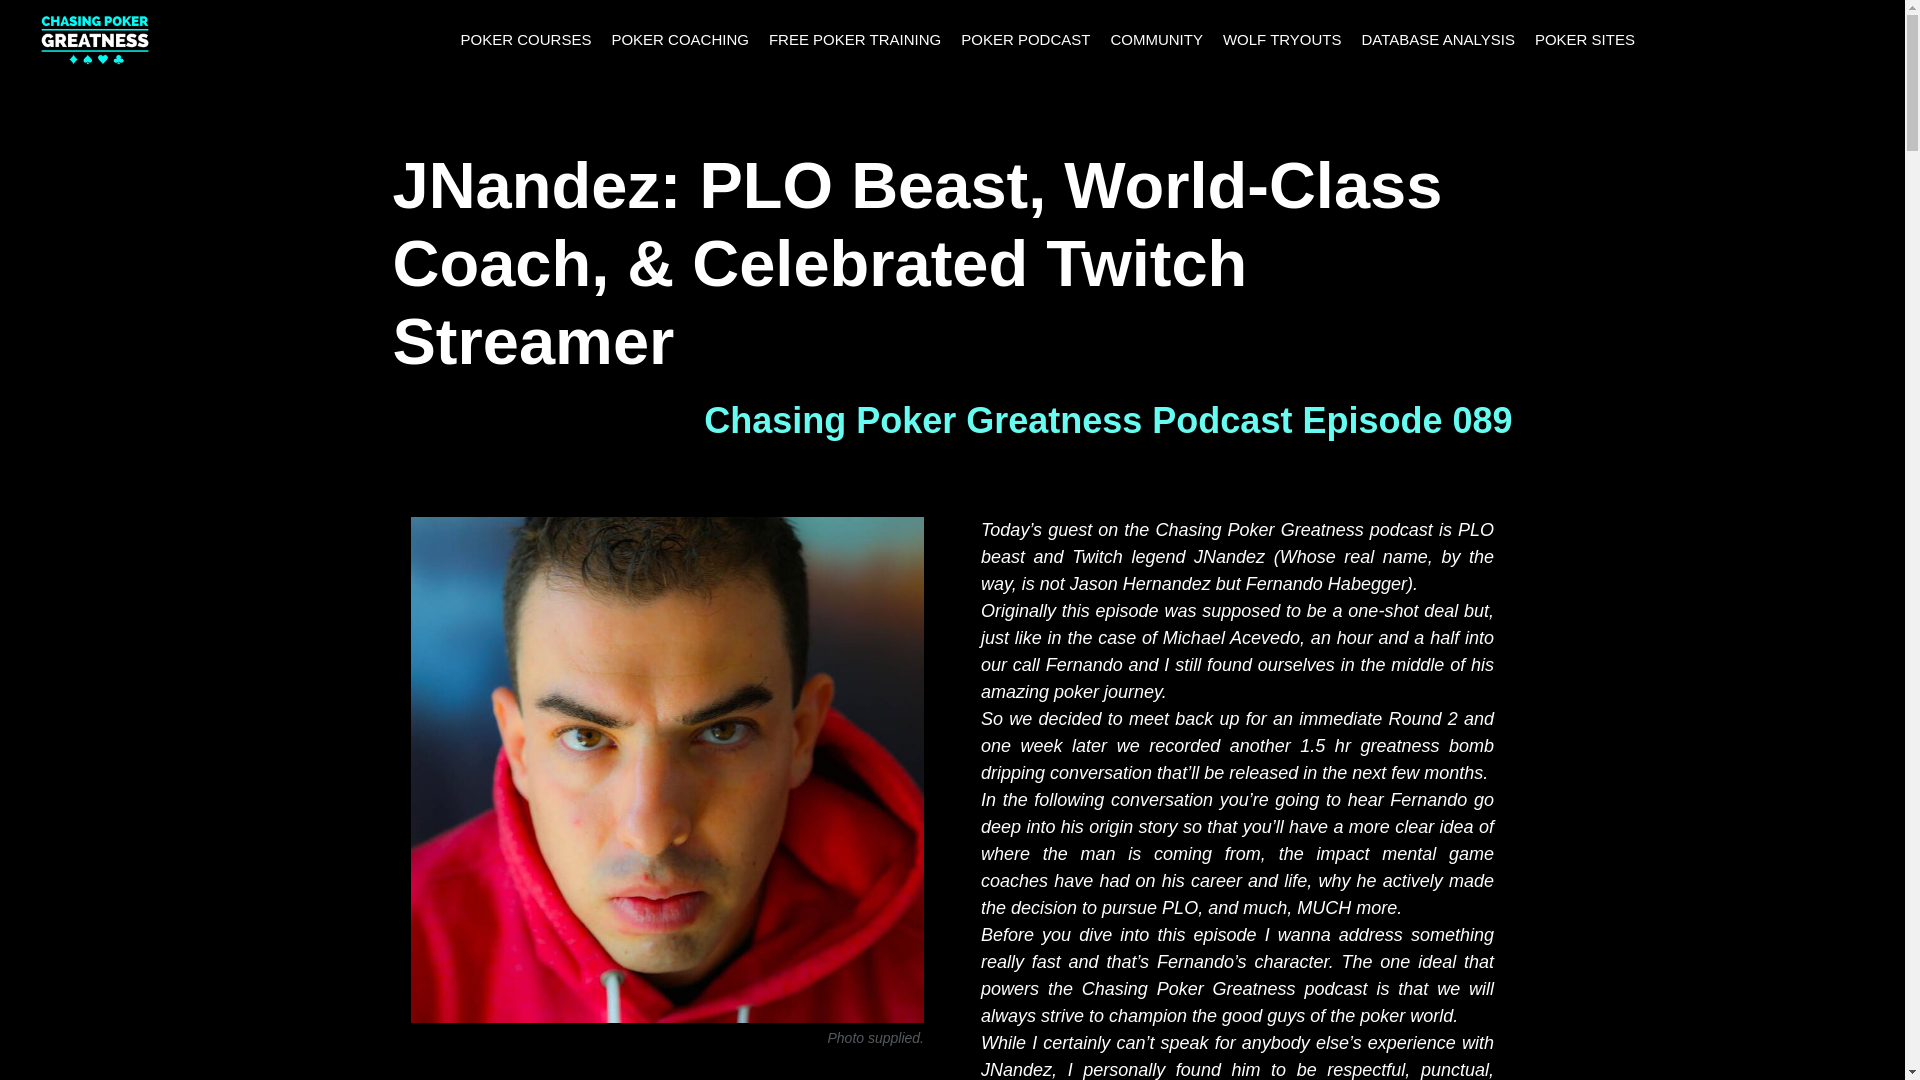  Describe the element at coordinates (526, 40) in the screenshot. I see `POKER COURSES` at that location.